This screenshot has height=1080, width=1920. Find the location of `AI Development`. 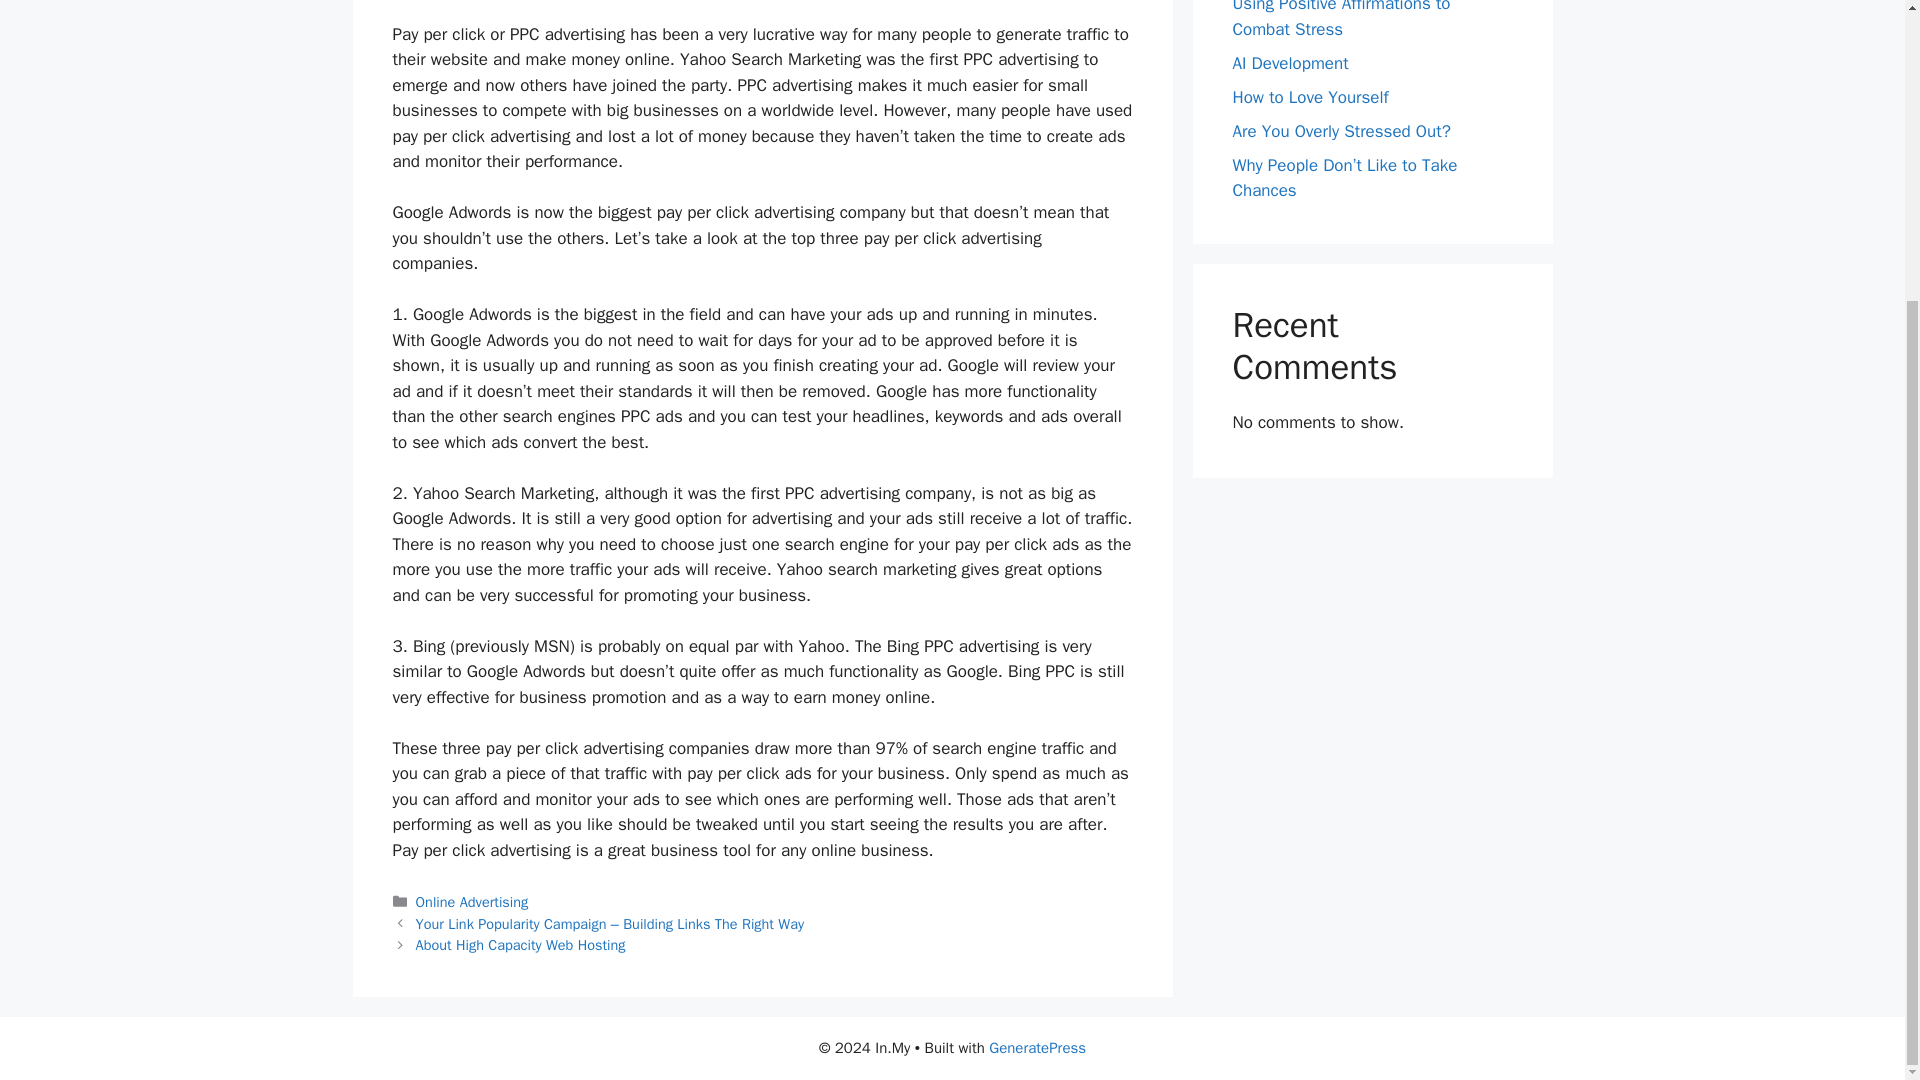

AI Development is located at coordinates (1290, 62).